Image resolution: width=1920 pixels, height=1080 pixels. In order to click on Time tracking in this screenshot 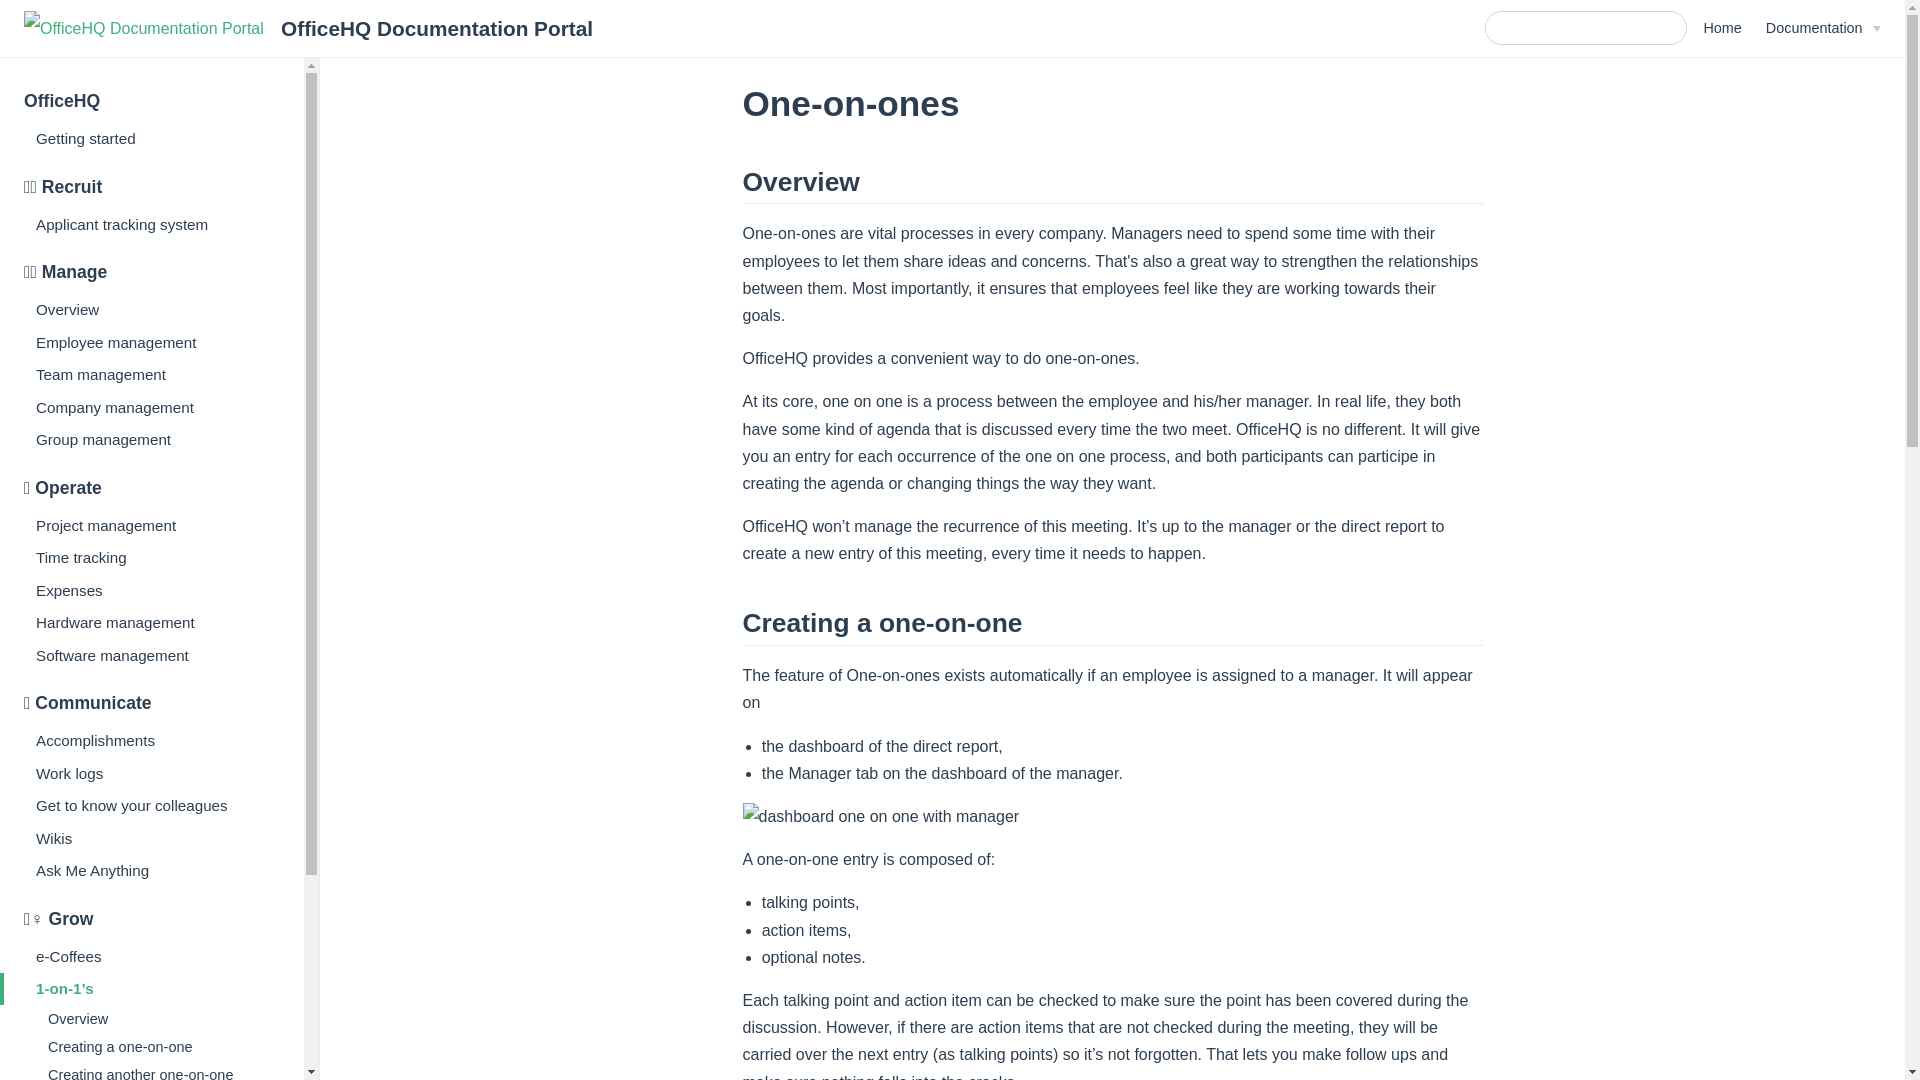, I will do `click(152, 558)`.